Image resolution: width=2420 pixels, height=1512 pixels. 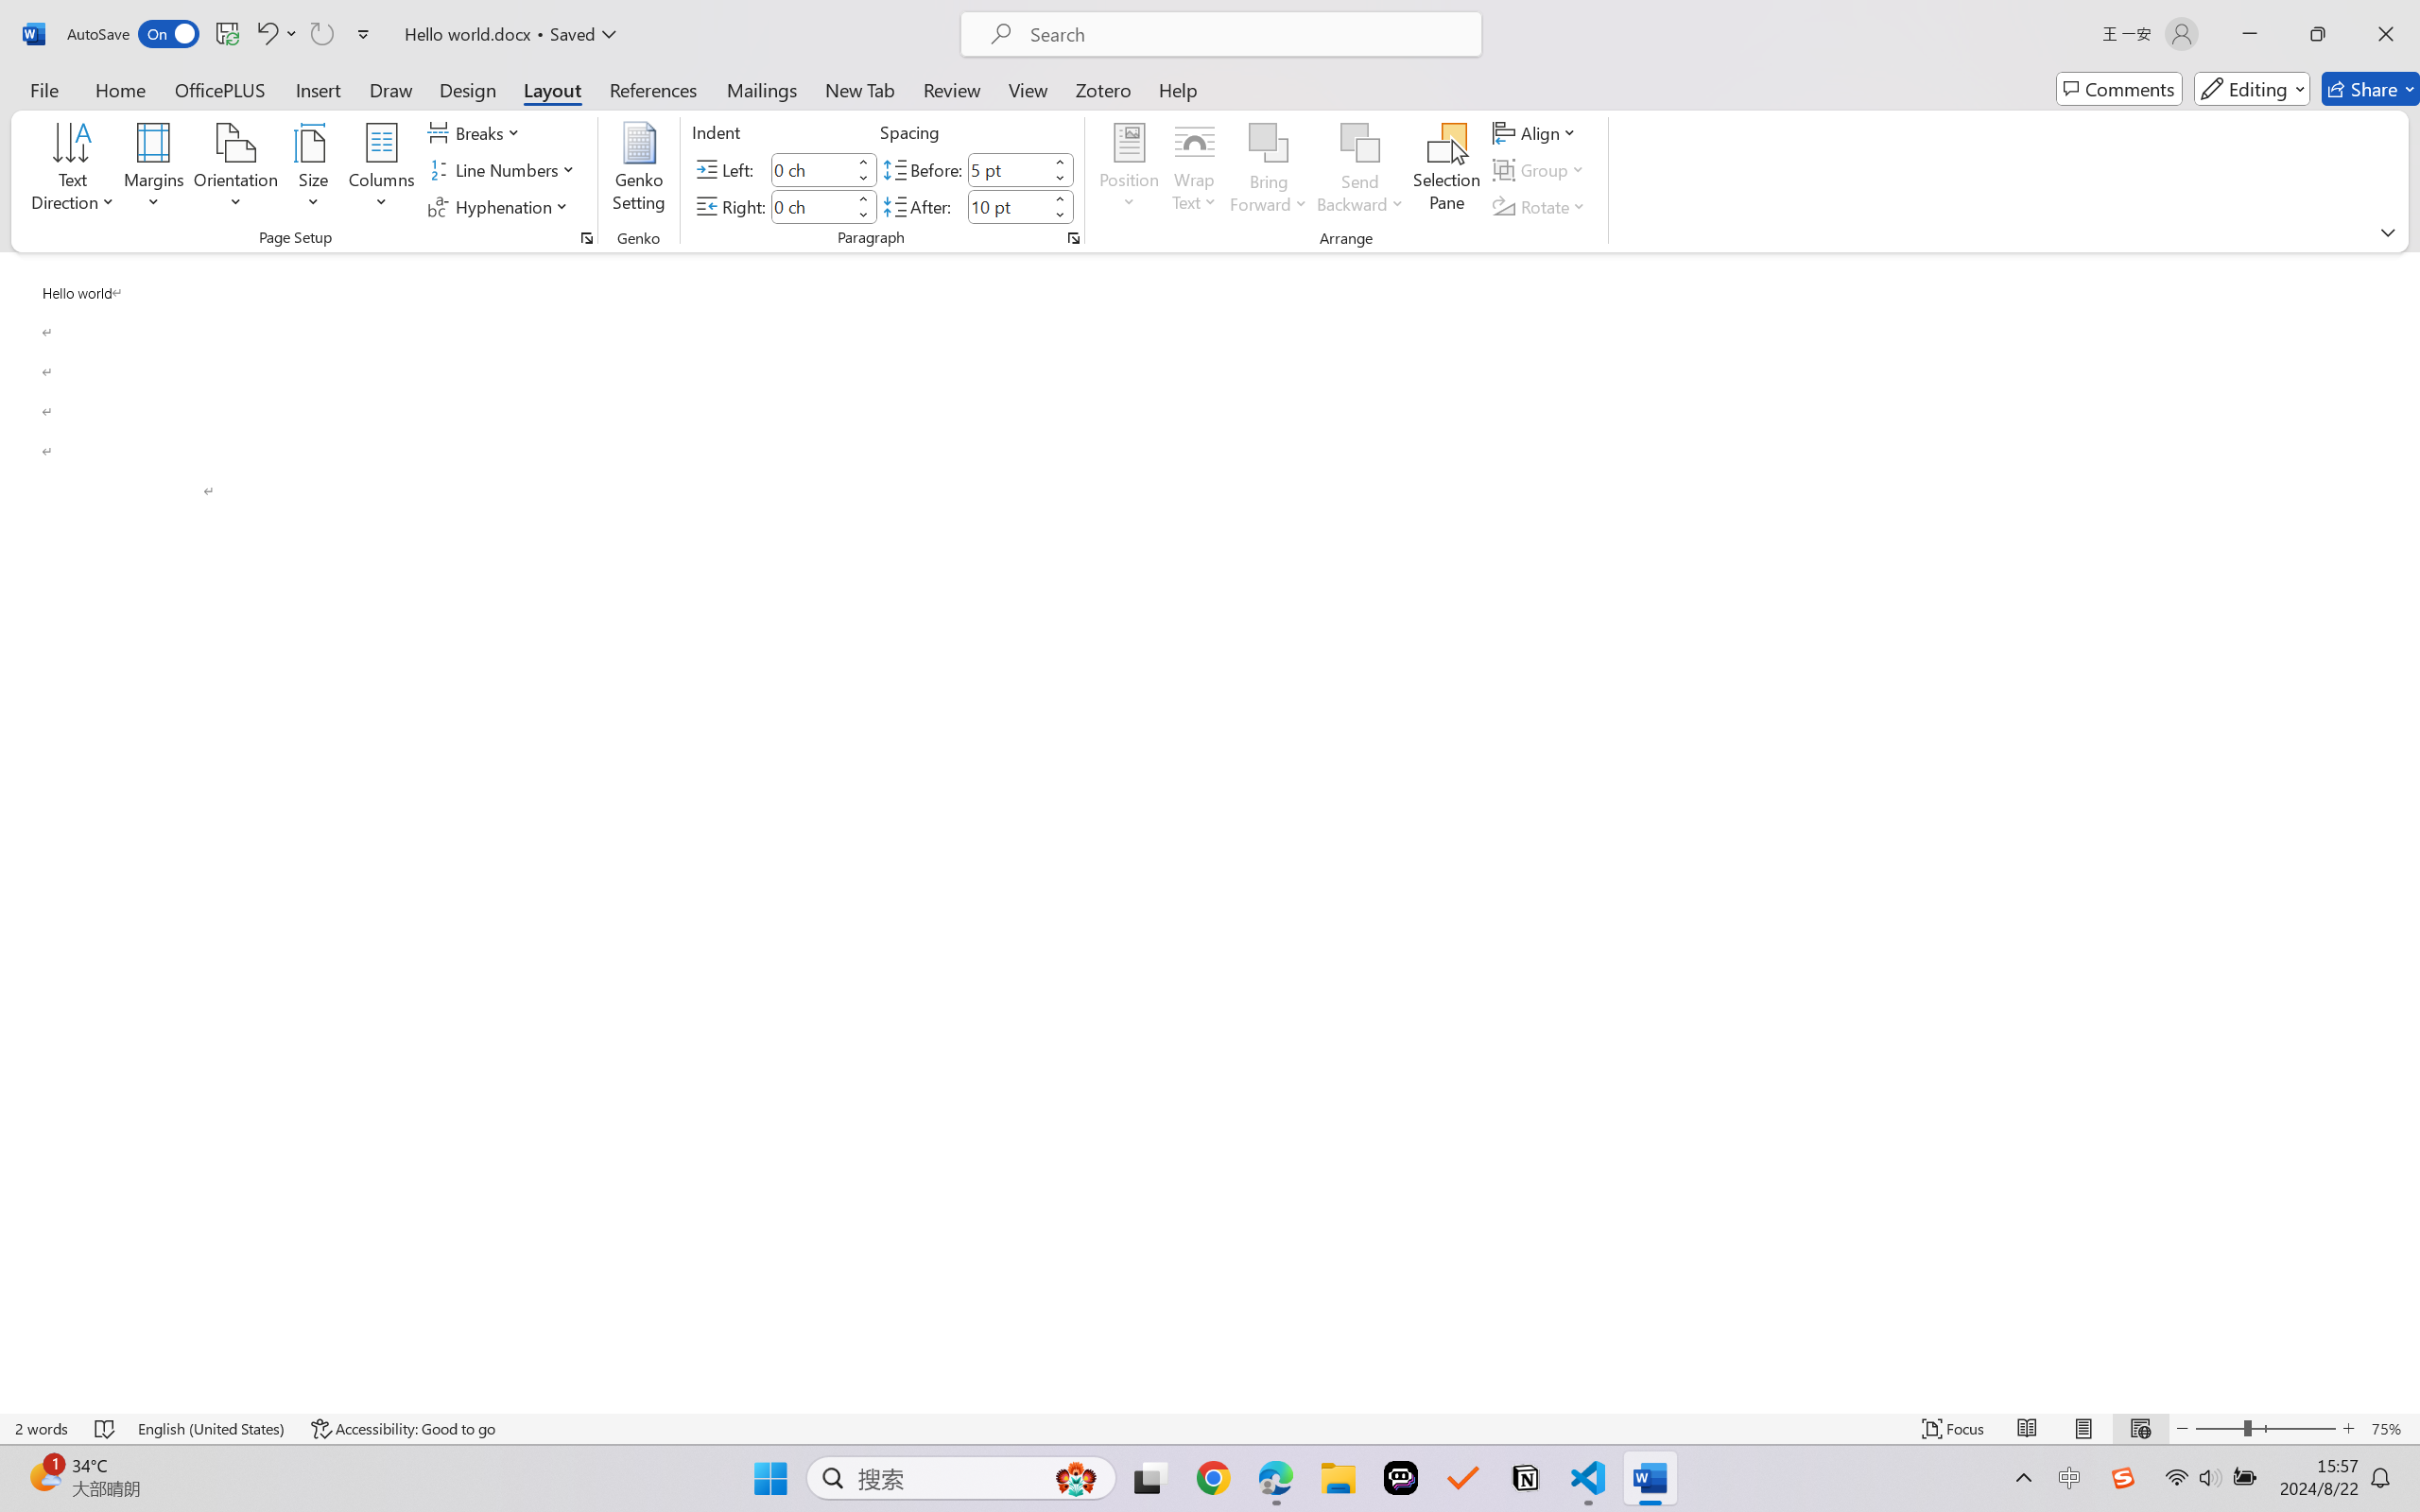 I want to click on Less, so click(x=1060, y=215).